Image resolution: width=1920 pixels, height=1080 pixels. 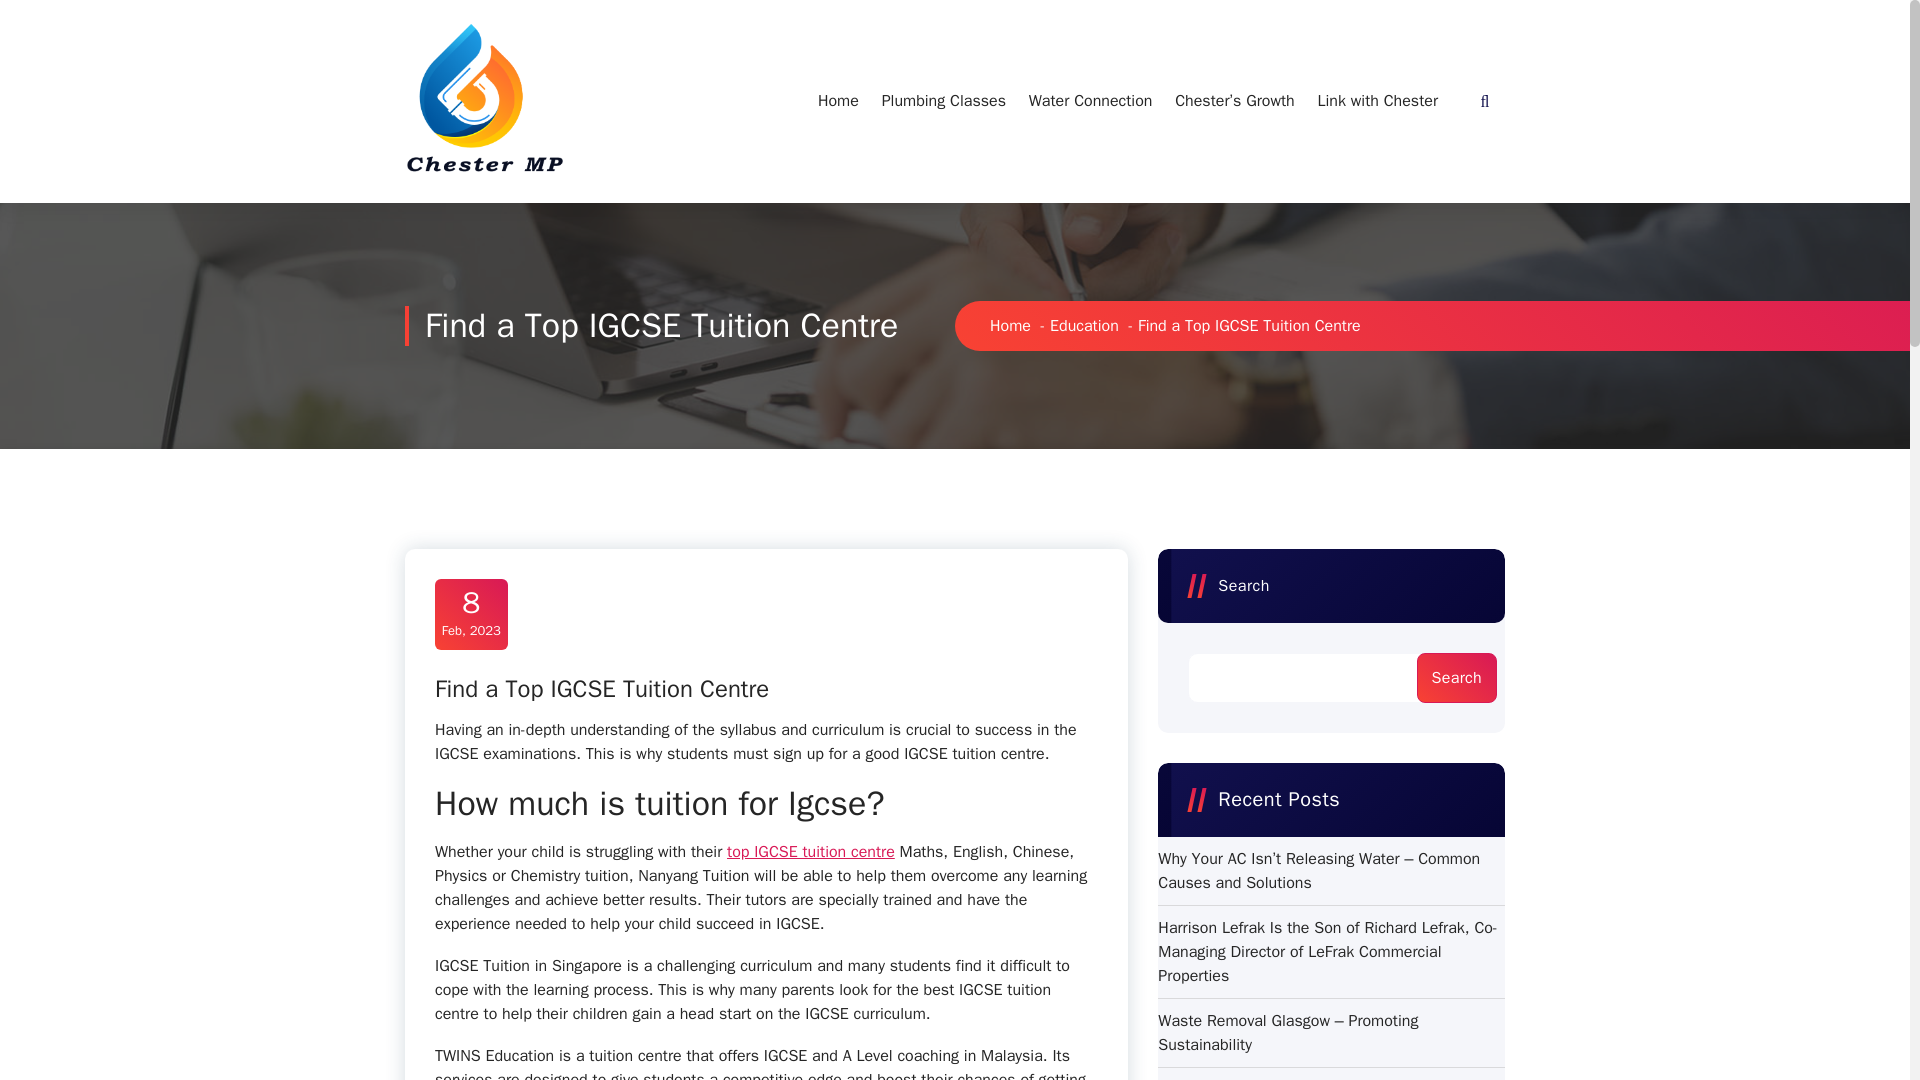 I want to click on Plumbing Classes, so click(x=943, y=100).